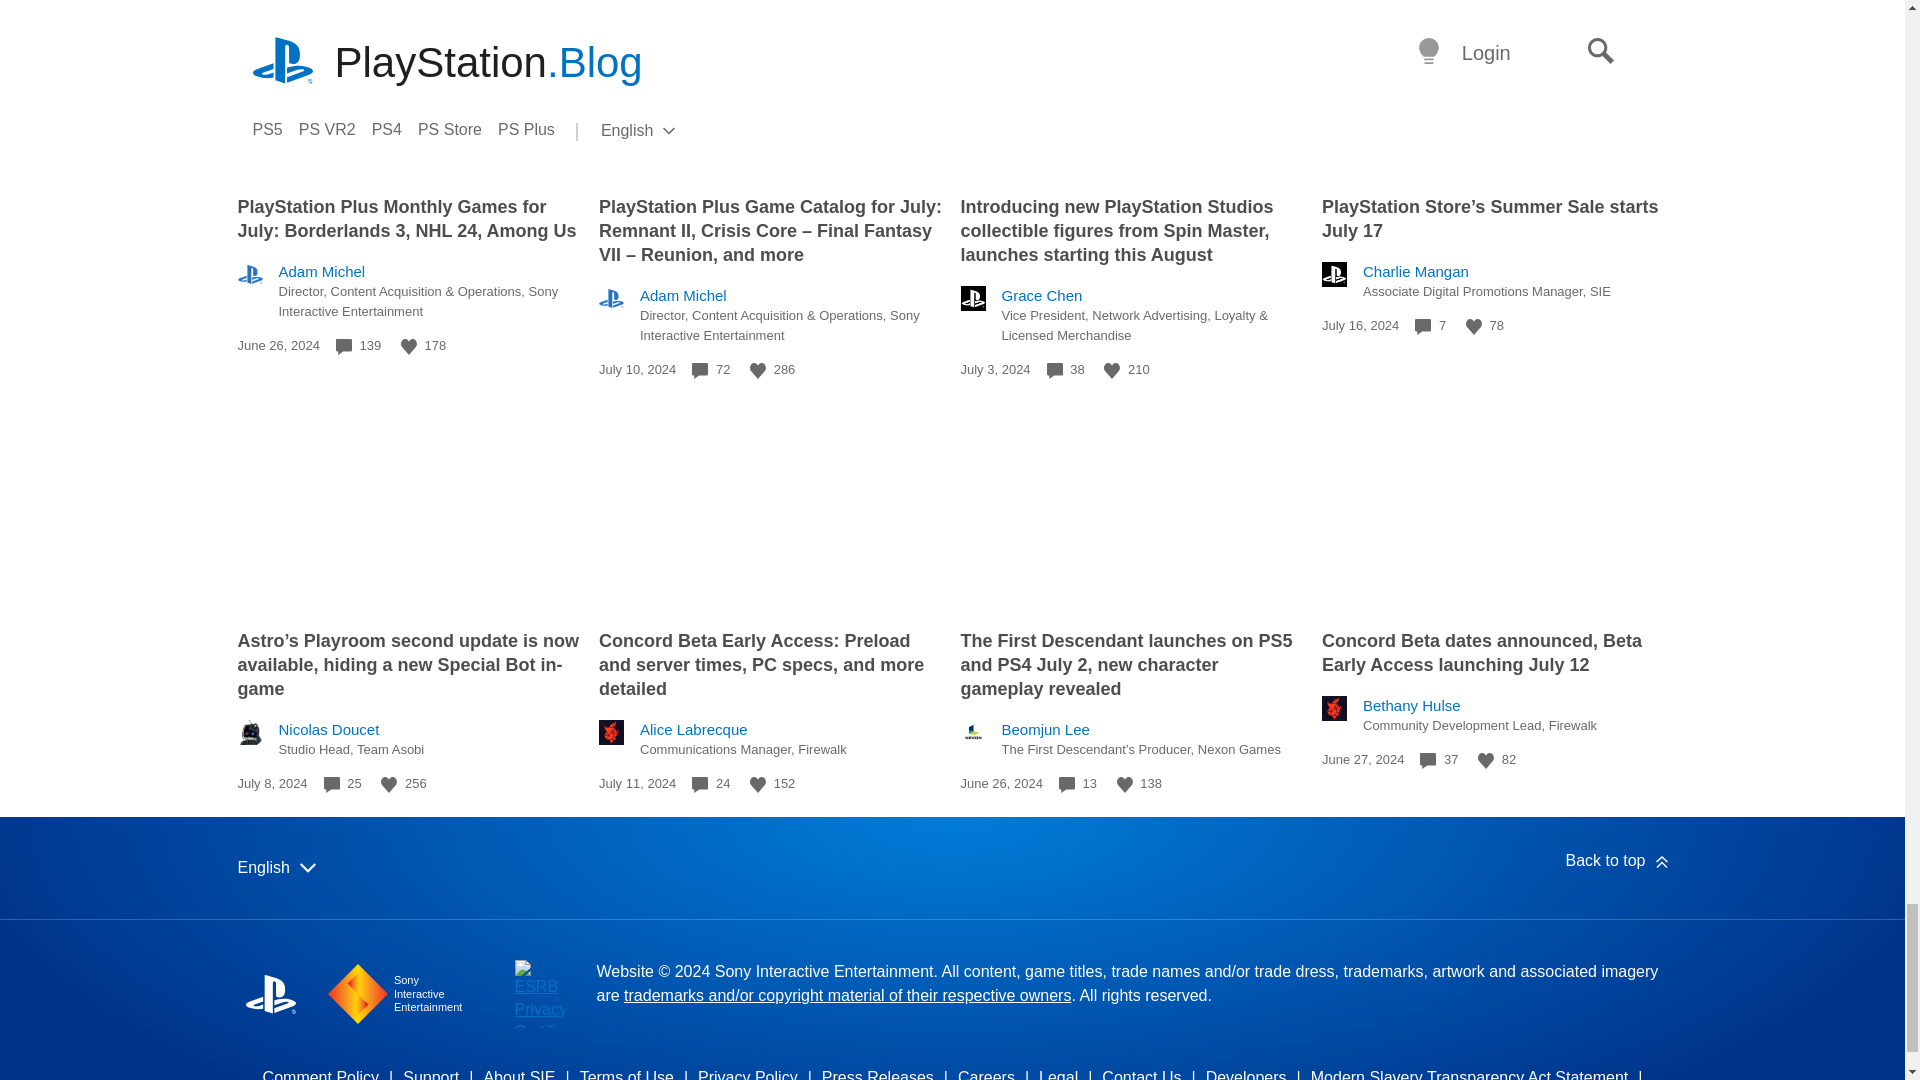 The height and width of the screenshot is (1080, 1920). What do you see at coordinates (408, 347) in the screenshot?
I see `Like this` at bounding box center [408, 347].